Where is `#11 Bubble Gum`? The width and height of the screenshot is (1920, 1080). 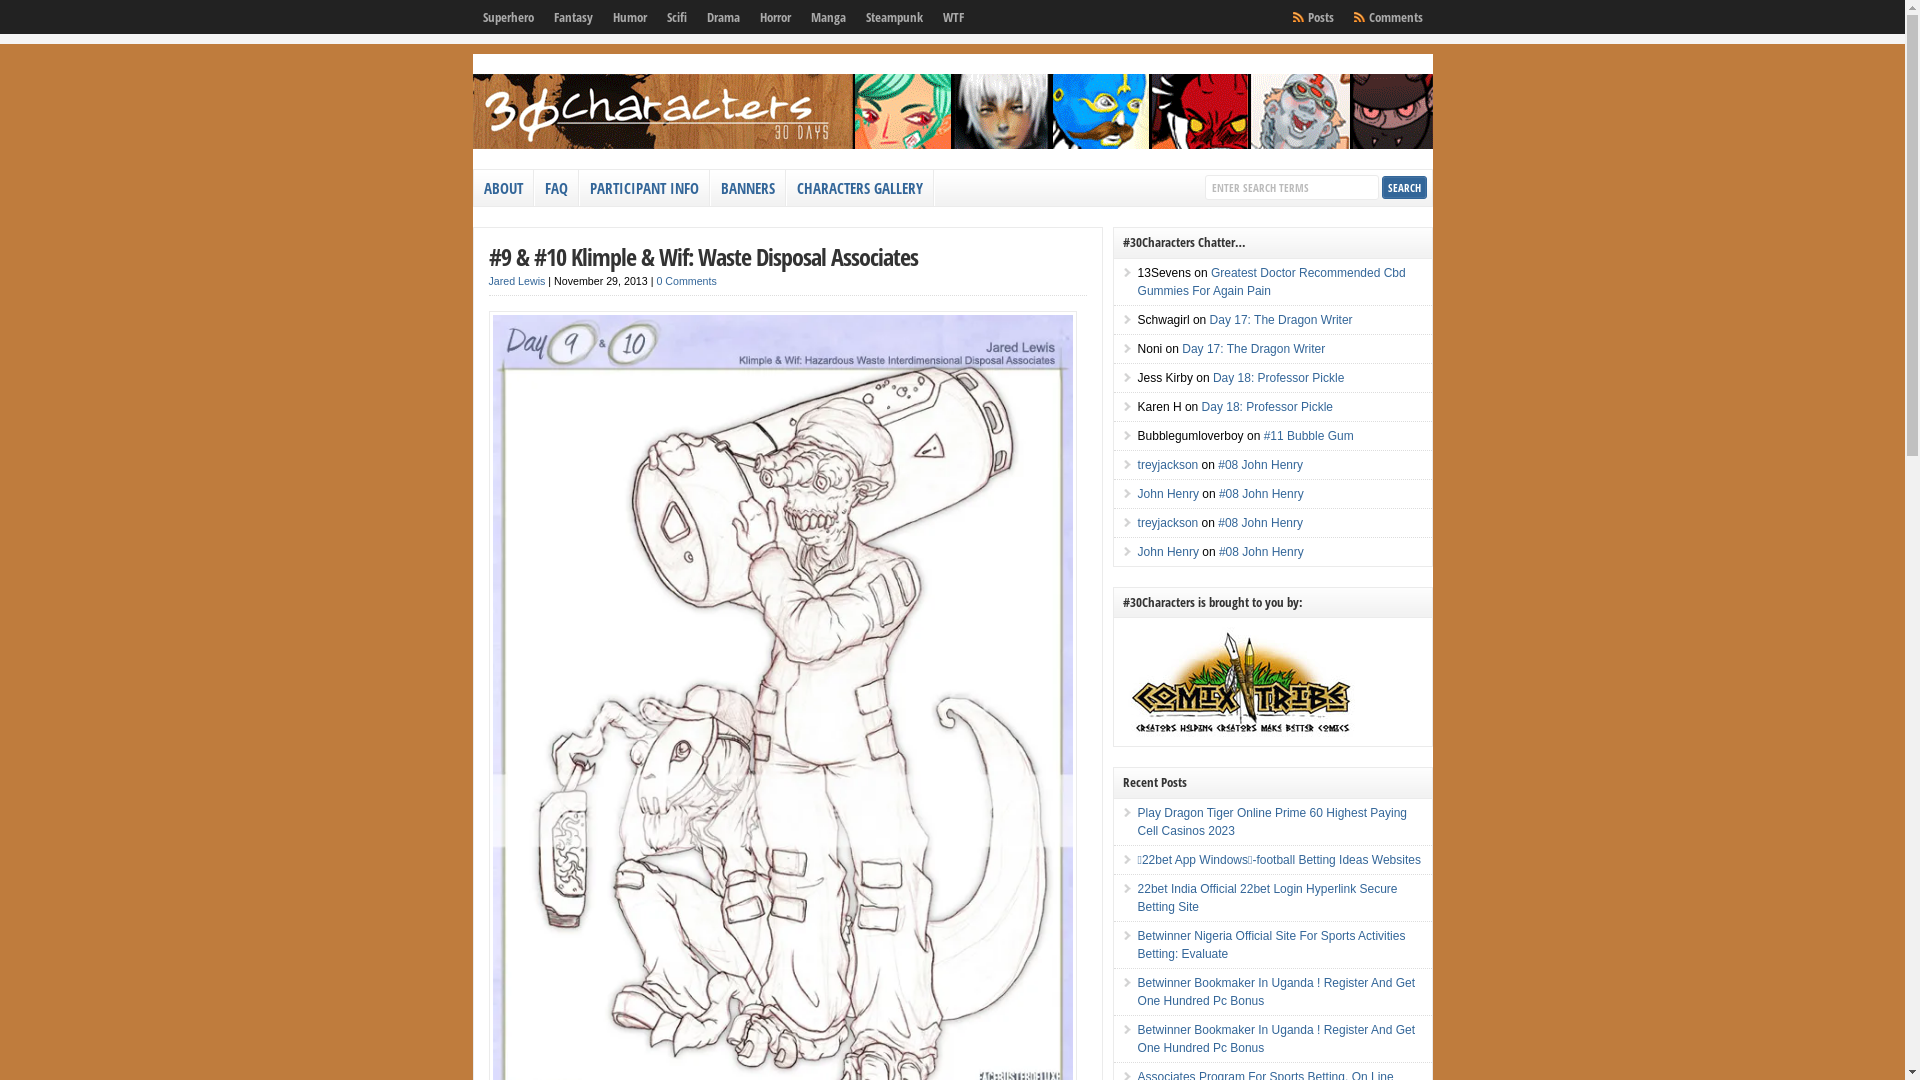 #11 Bubble Gum is located at coordinates (1309, 435).